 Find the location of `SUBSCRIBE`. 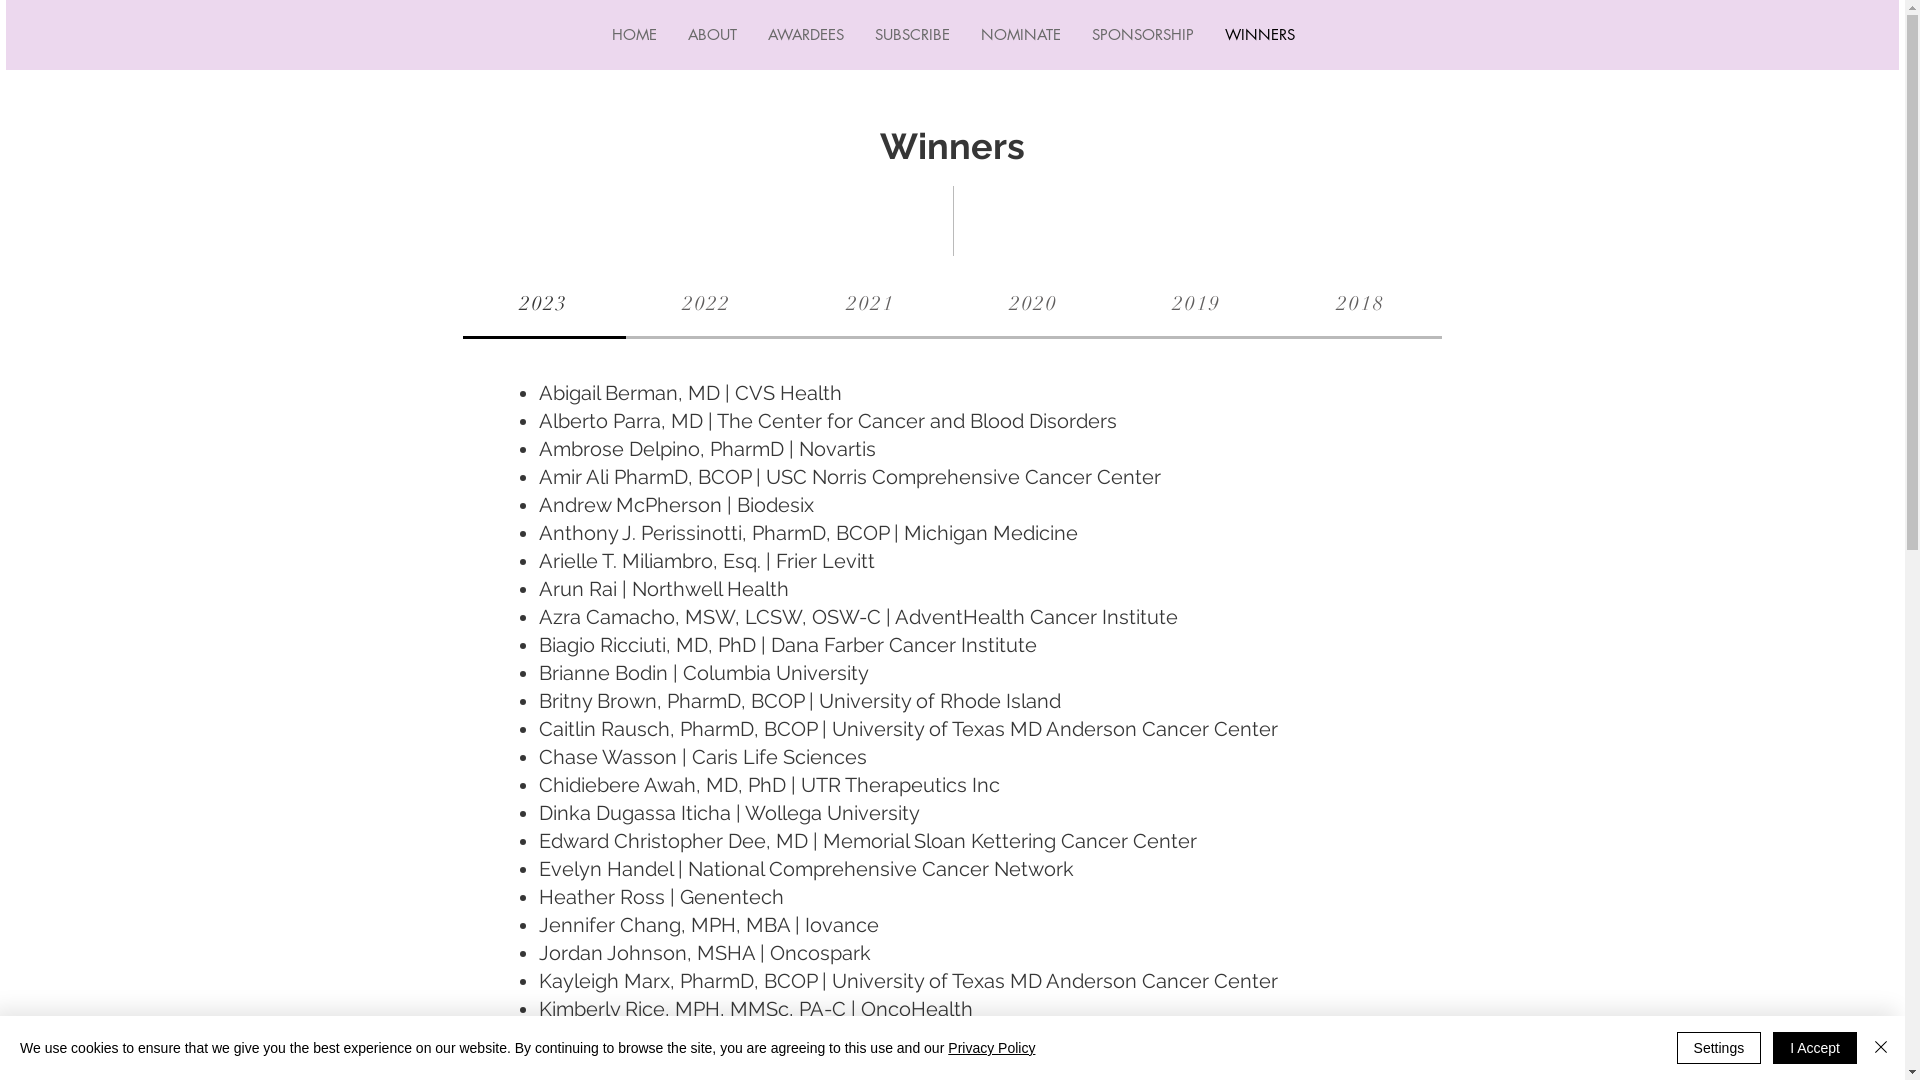

SUBSCRIBE is located at coordinates (911, 35).